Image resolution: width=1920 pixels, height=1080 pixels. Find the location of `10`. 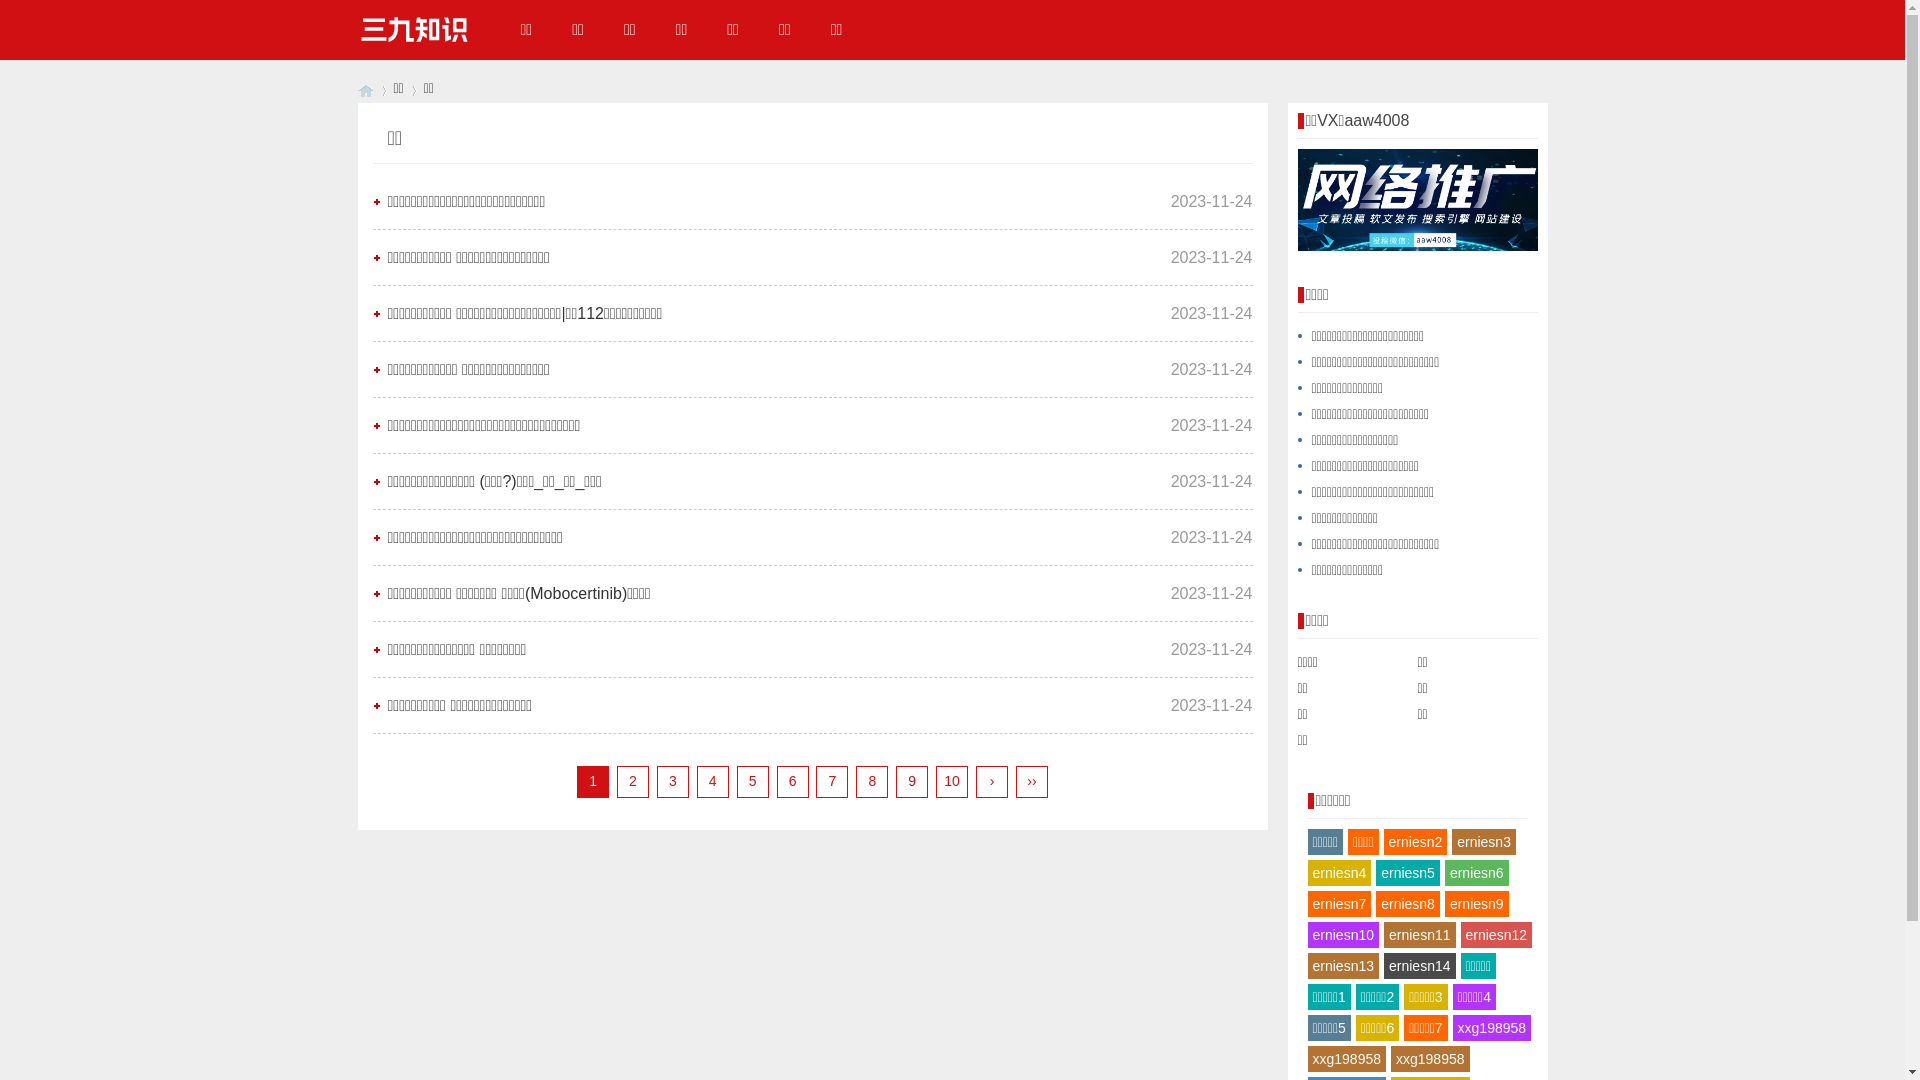

10 is located at coordinates (952, 782).